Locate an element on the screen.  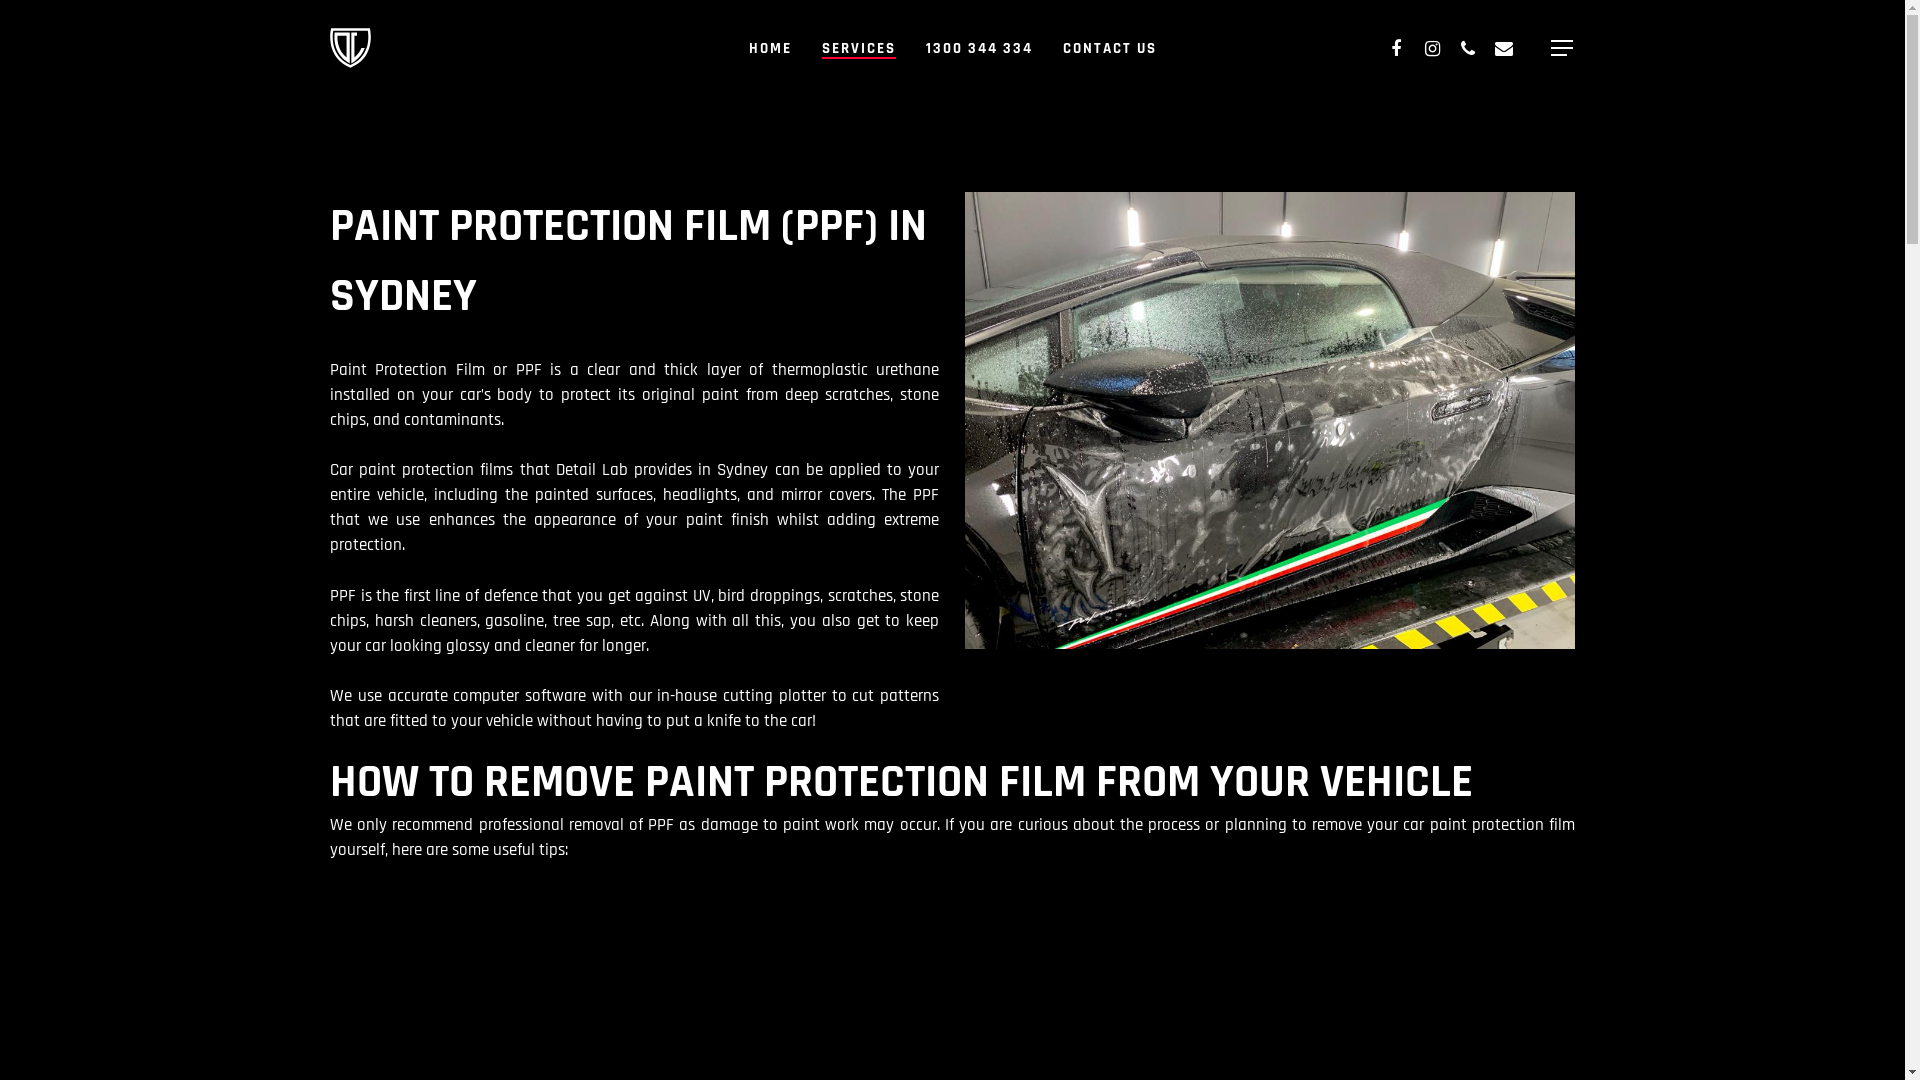
Sitemap is located at coordinates (952, 834).